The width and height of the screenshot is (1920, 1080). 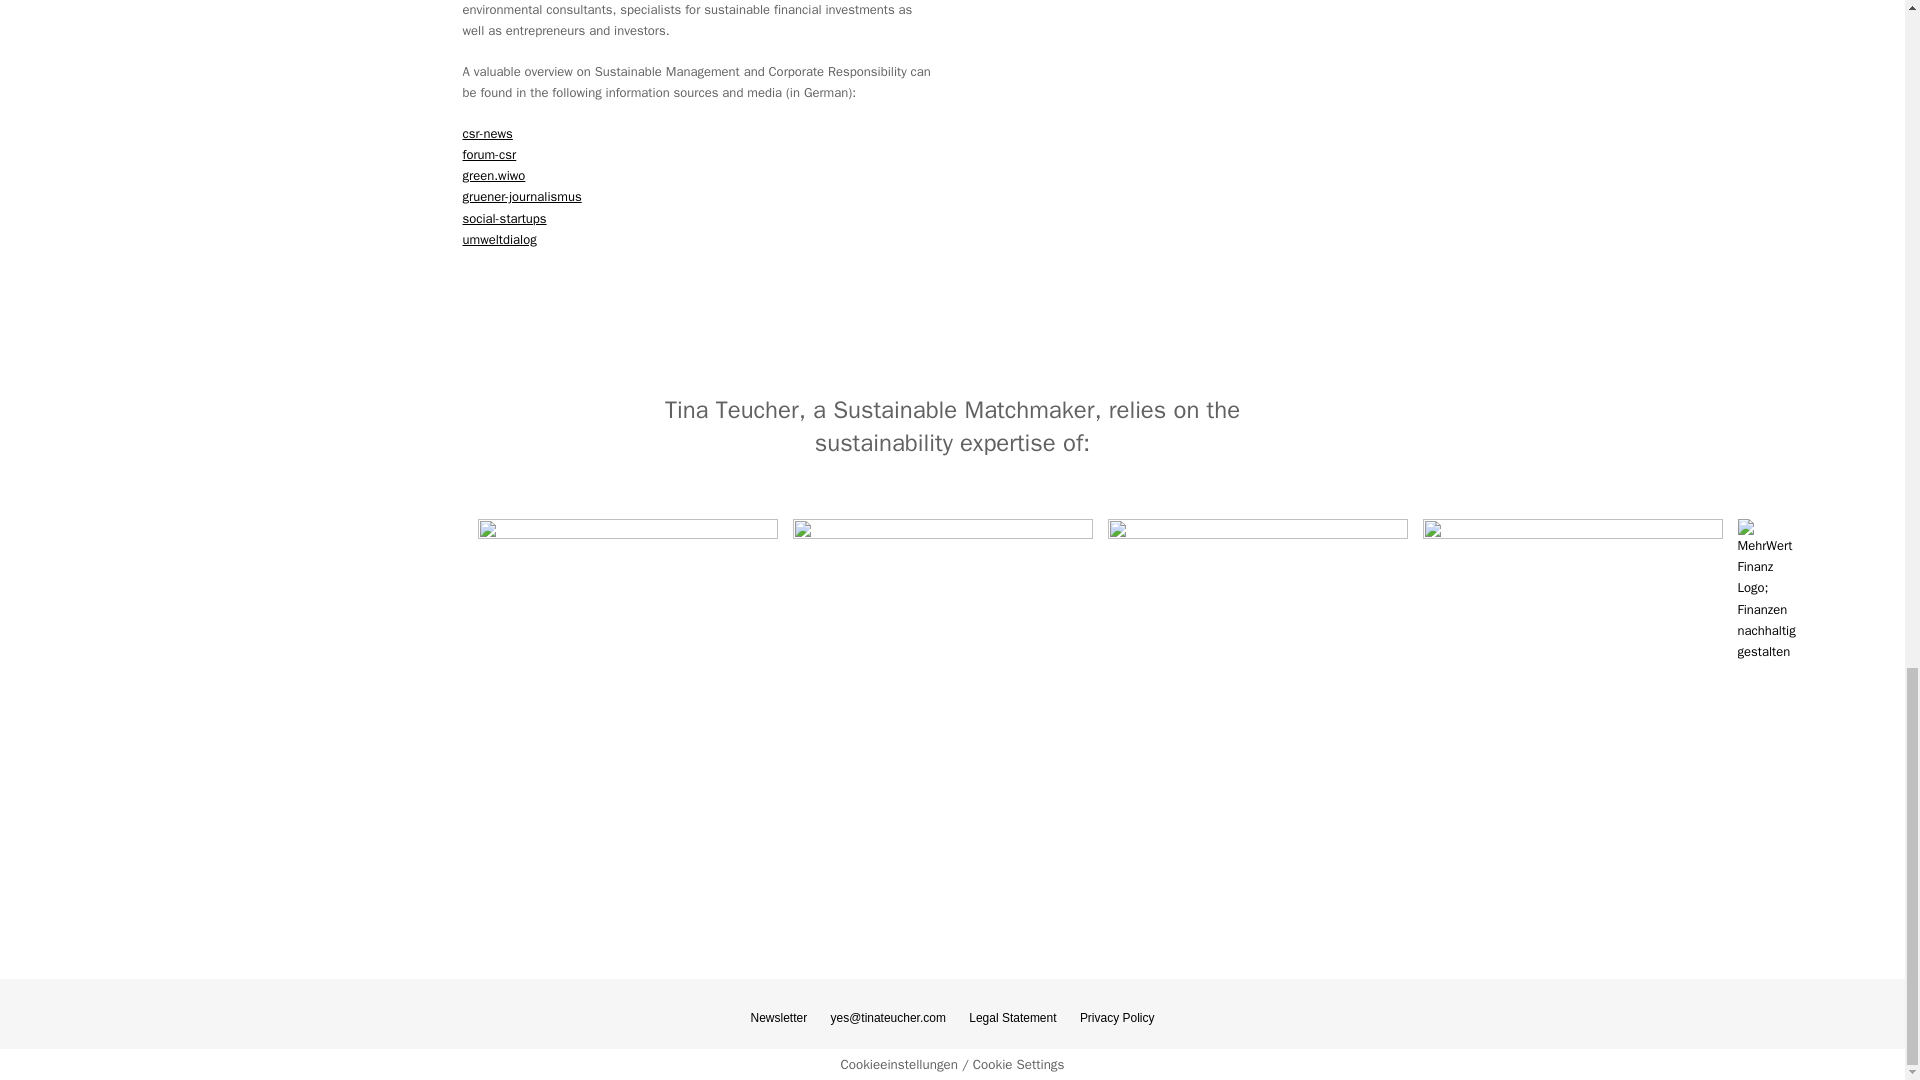 What do you see at coordinates (1012, 1017) in the screenshot?
I see `Legal Statement` at bounding box center [1012, 1017].